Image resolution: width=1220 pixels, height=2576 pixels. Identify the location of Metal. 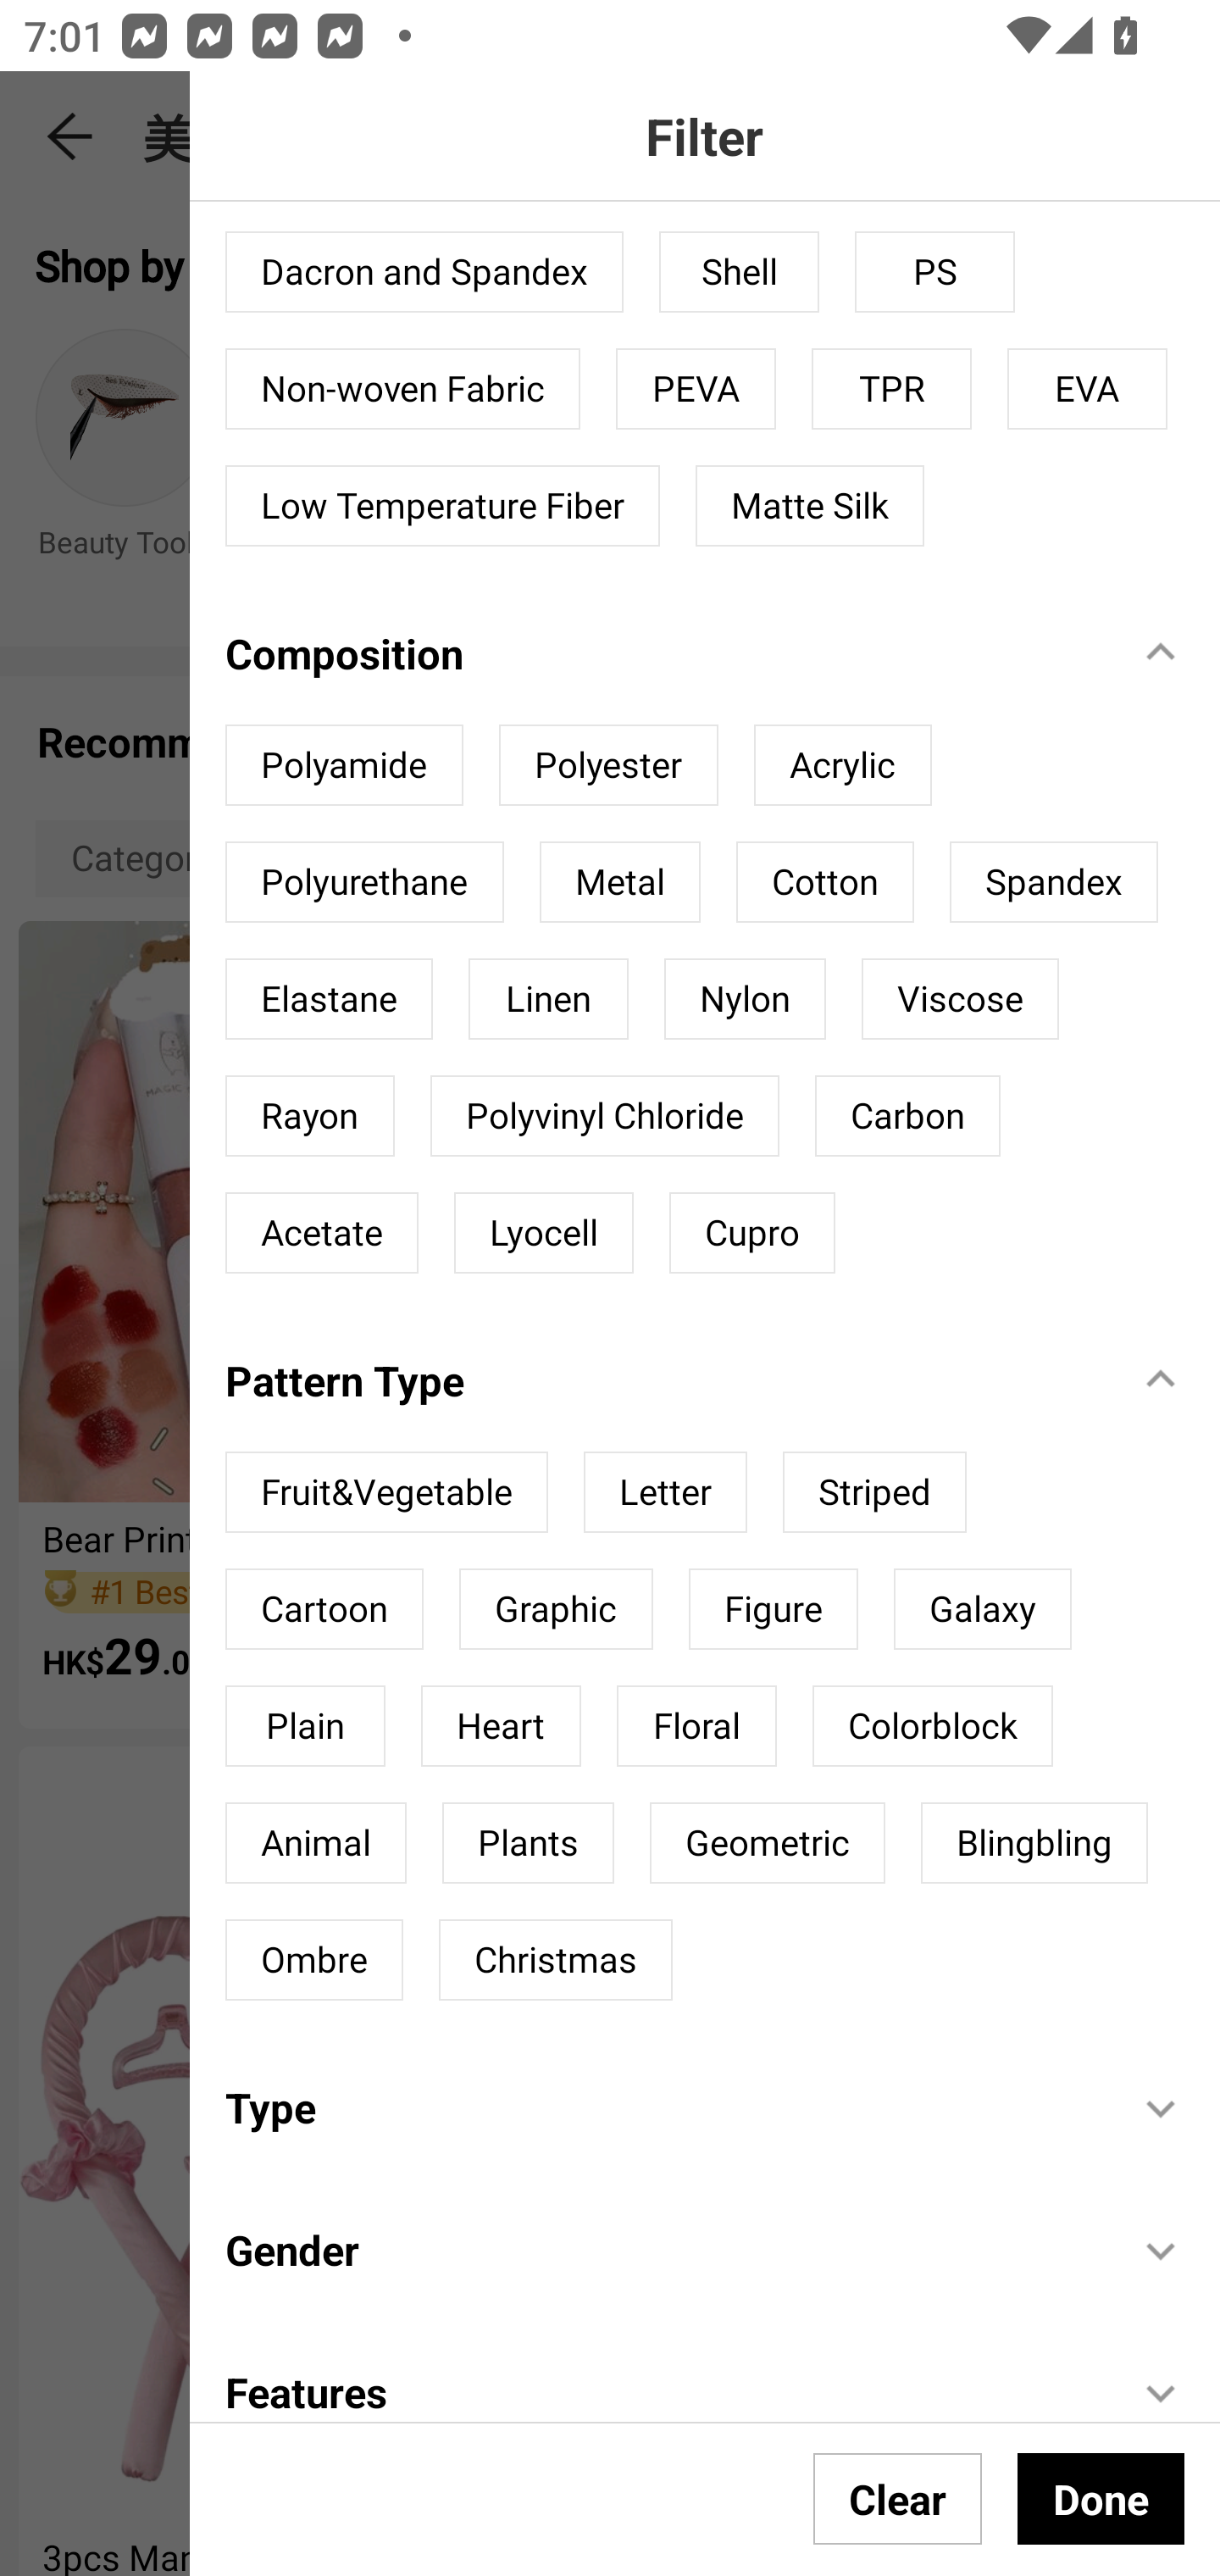
(619, 882).